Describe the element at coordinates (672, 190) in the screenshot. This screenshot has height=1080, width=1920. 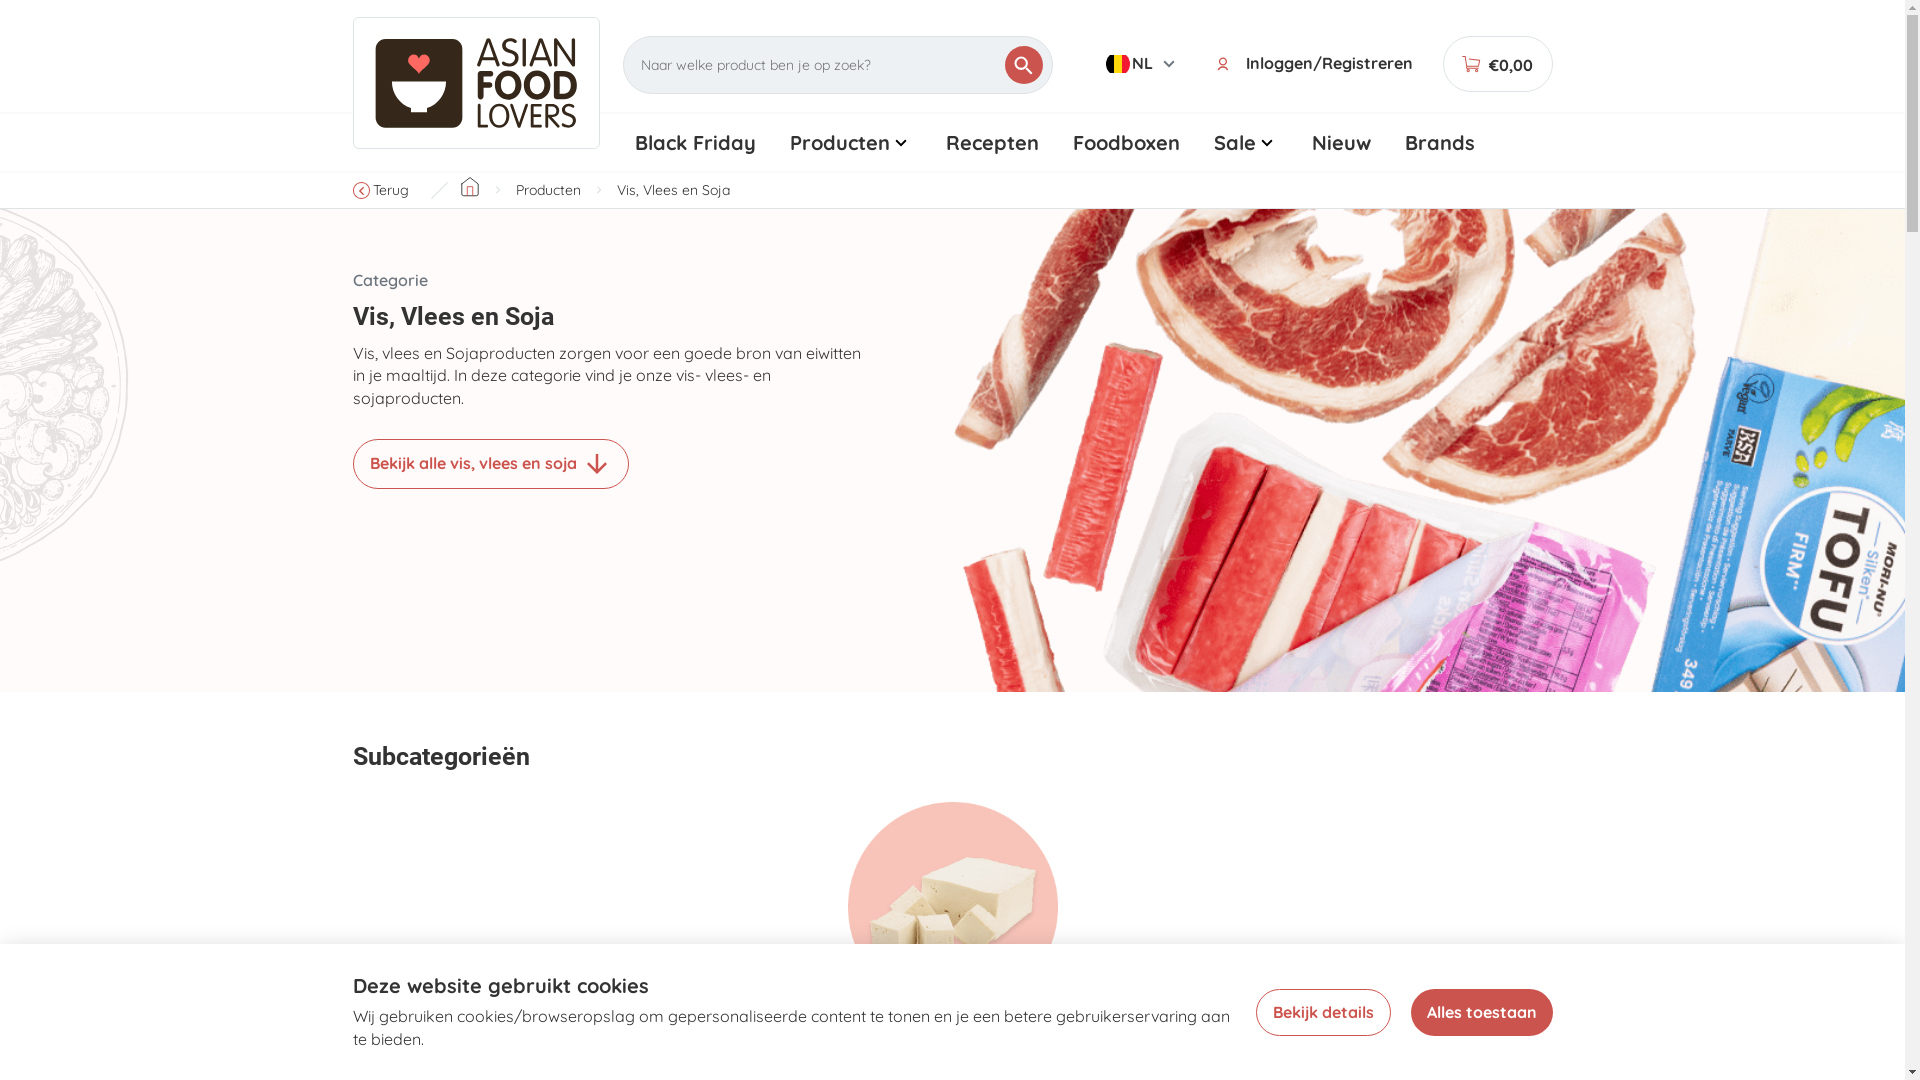
I see `Vis, Vlees en Soja` at that location.